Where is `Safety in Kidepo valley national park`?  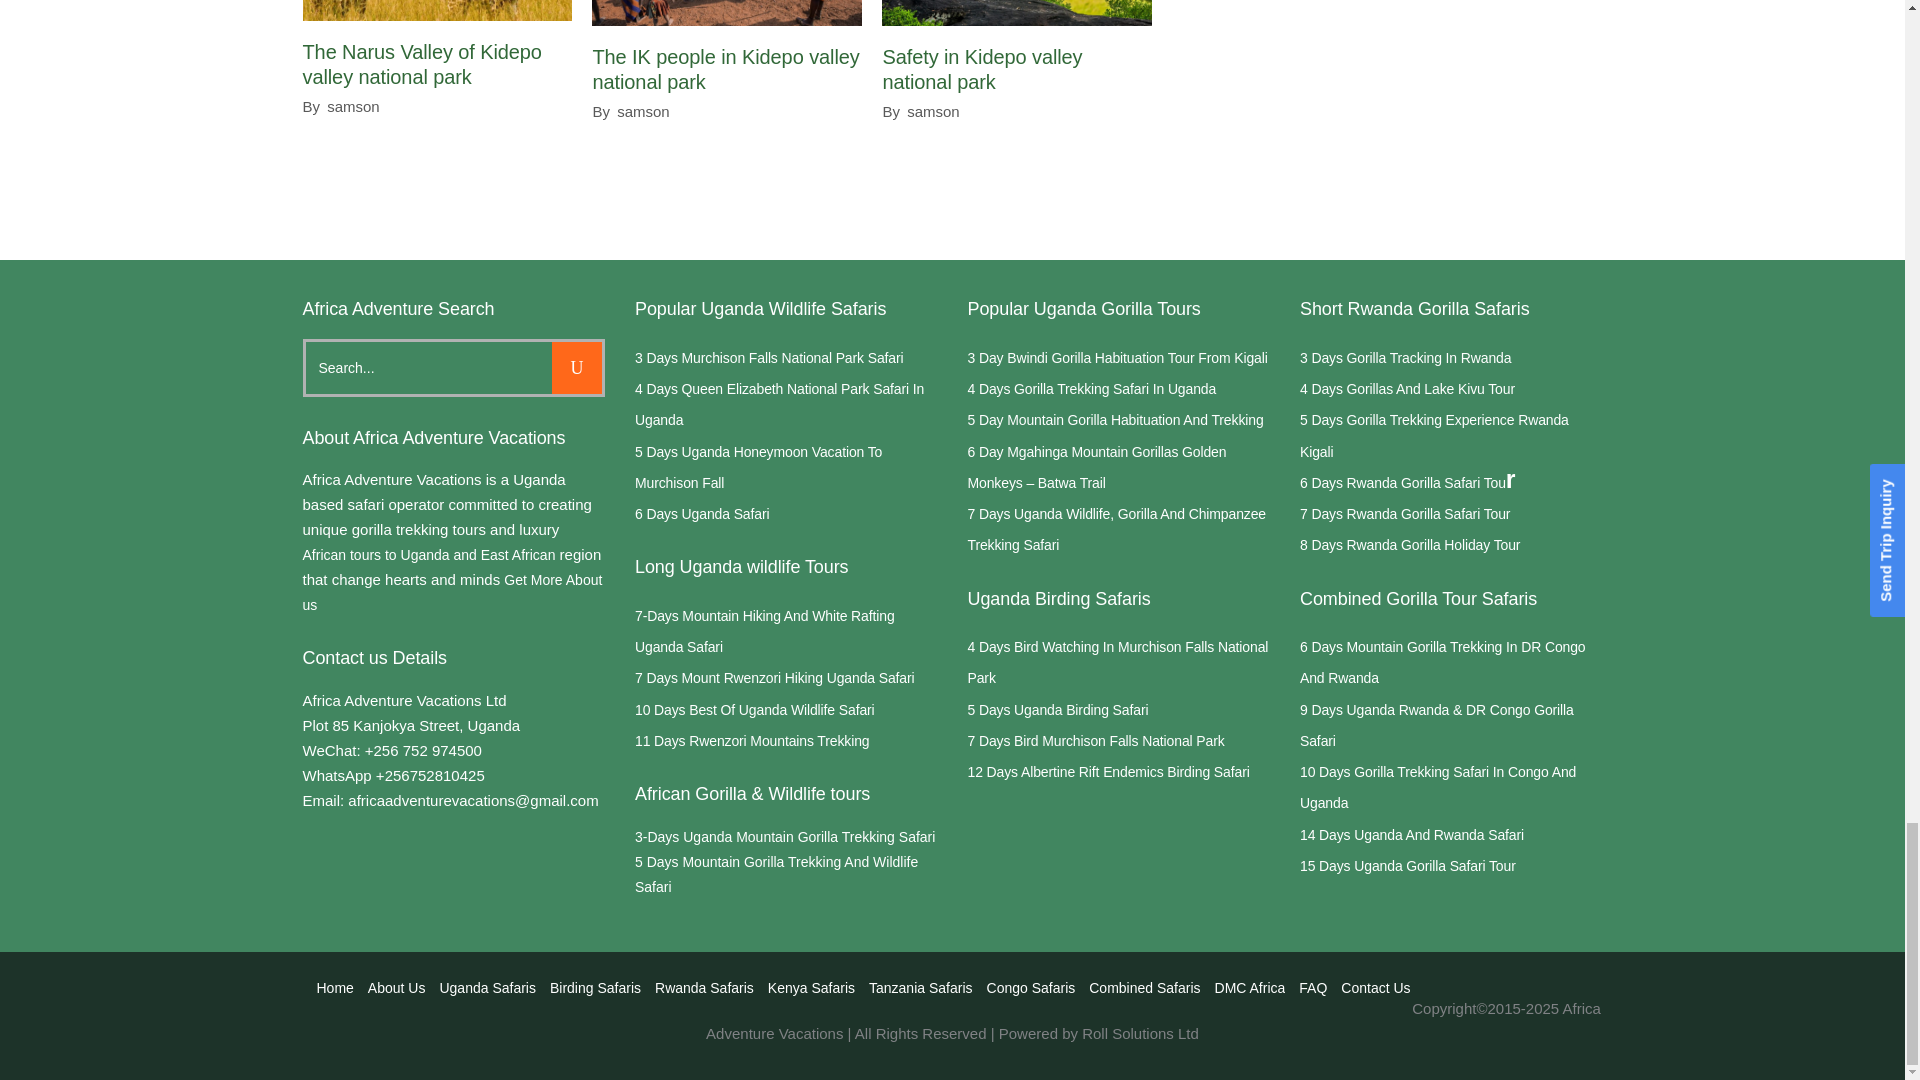 Safety in Kidepo valley national park is located at coordinates (982, 69).